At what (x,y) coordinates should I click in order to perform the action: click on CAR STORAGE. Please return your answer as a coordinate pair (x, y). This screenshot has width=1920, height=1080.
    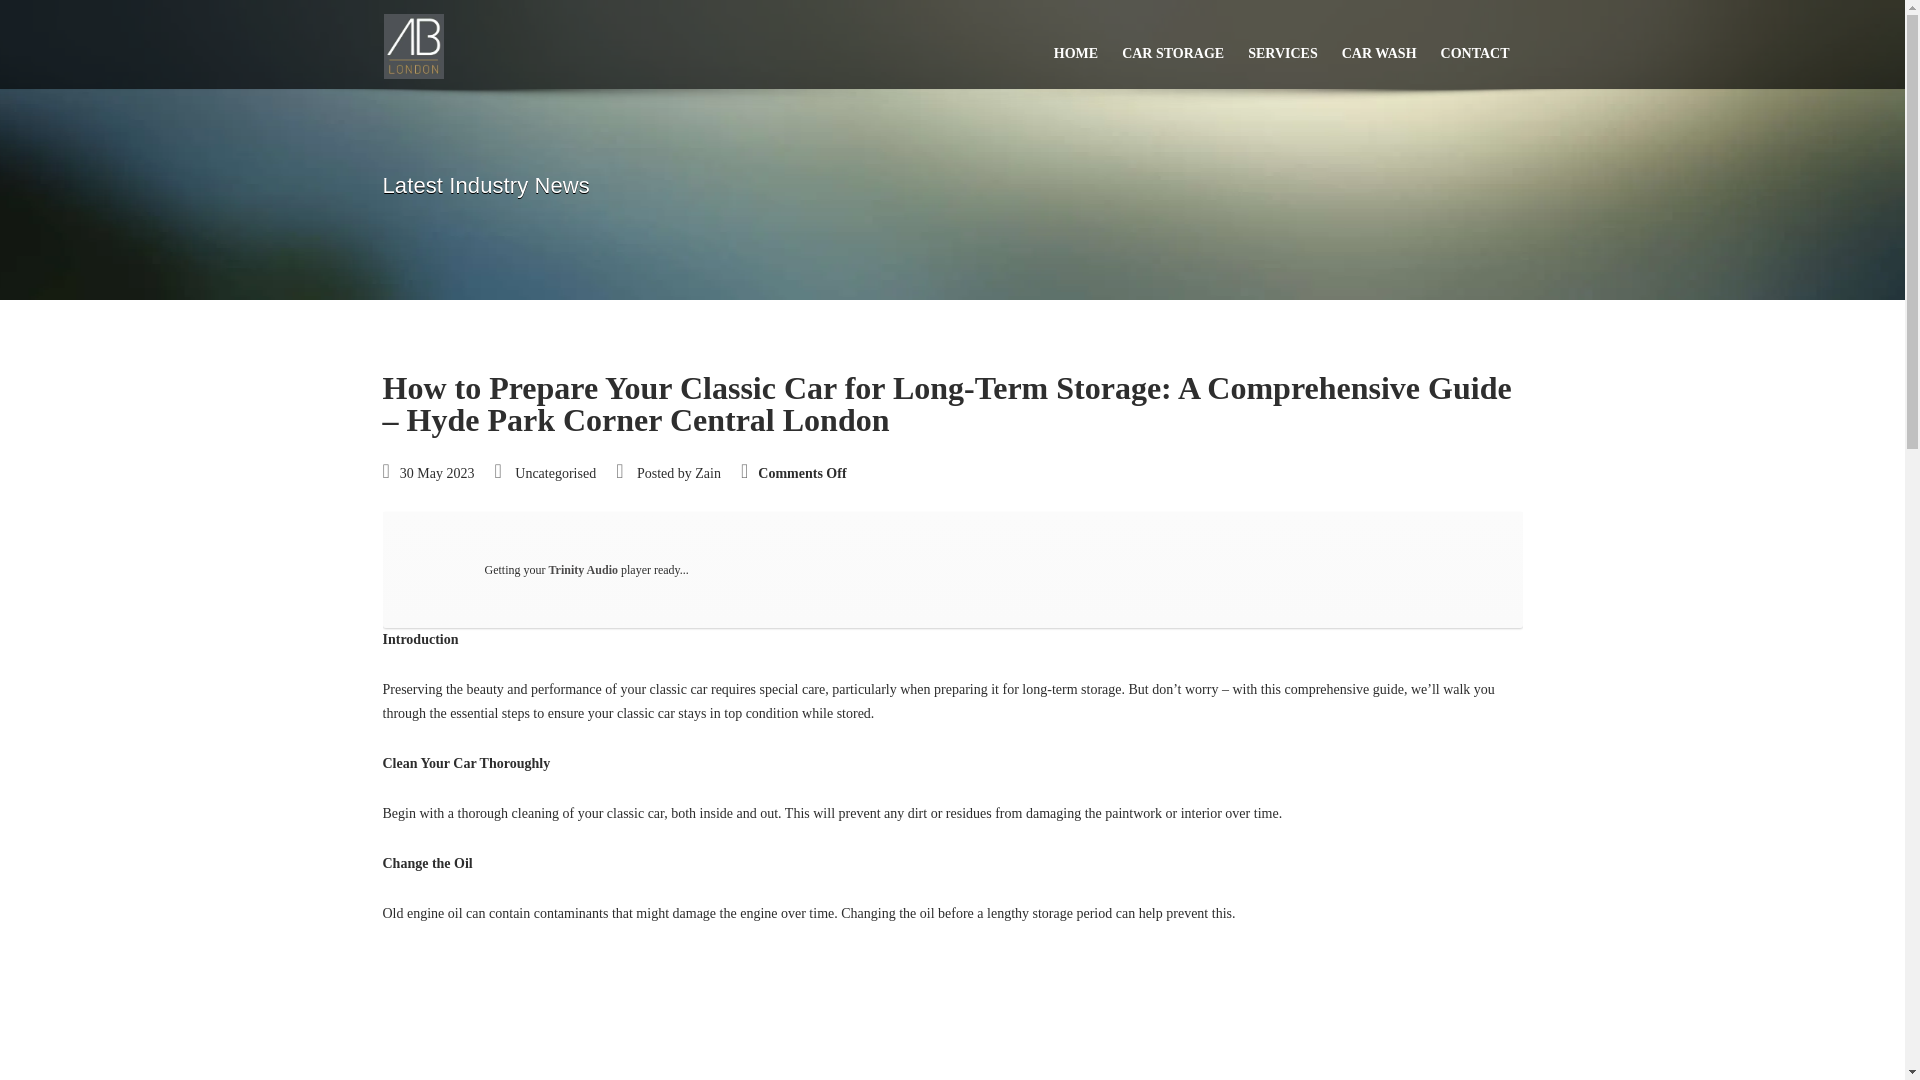
    Looking at the image, I should click on (1172, 44).